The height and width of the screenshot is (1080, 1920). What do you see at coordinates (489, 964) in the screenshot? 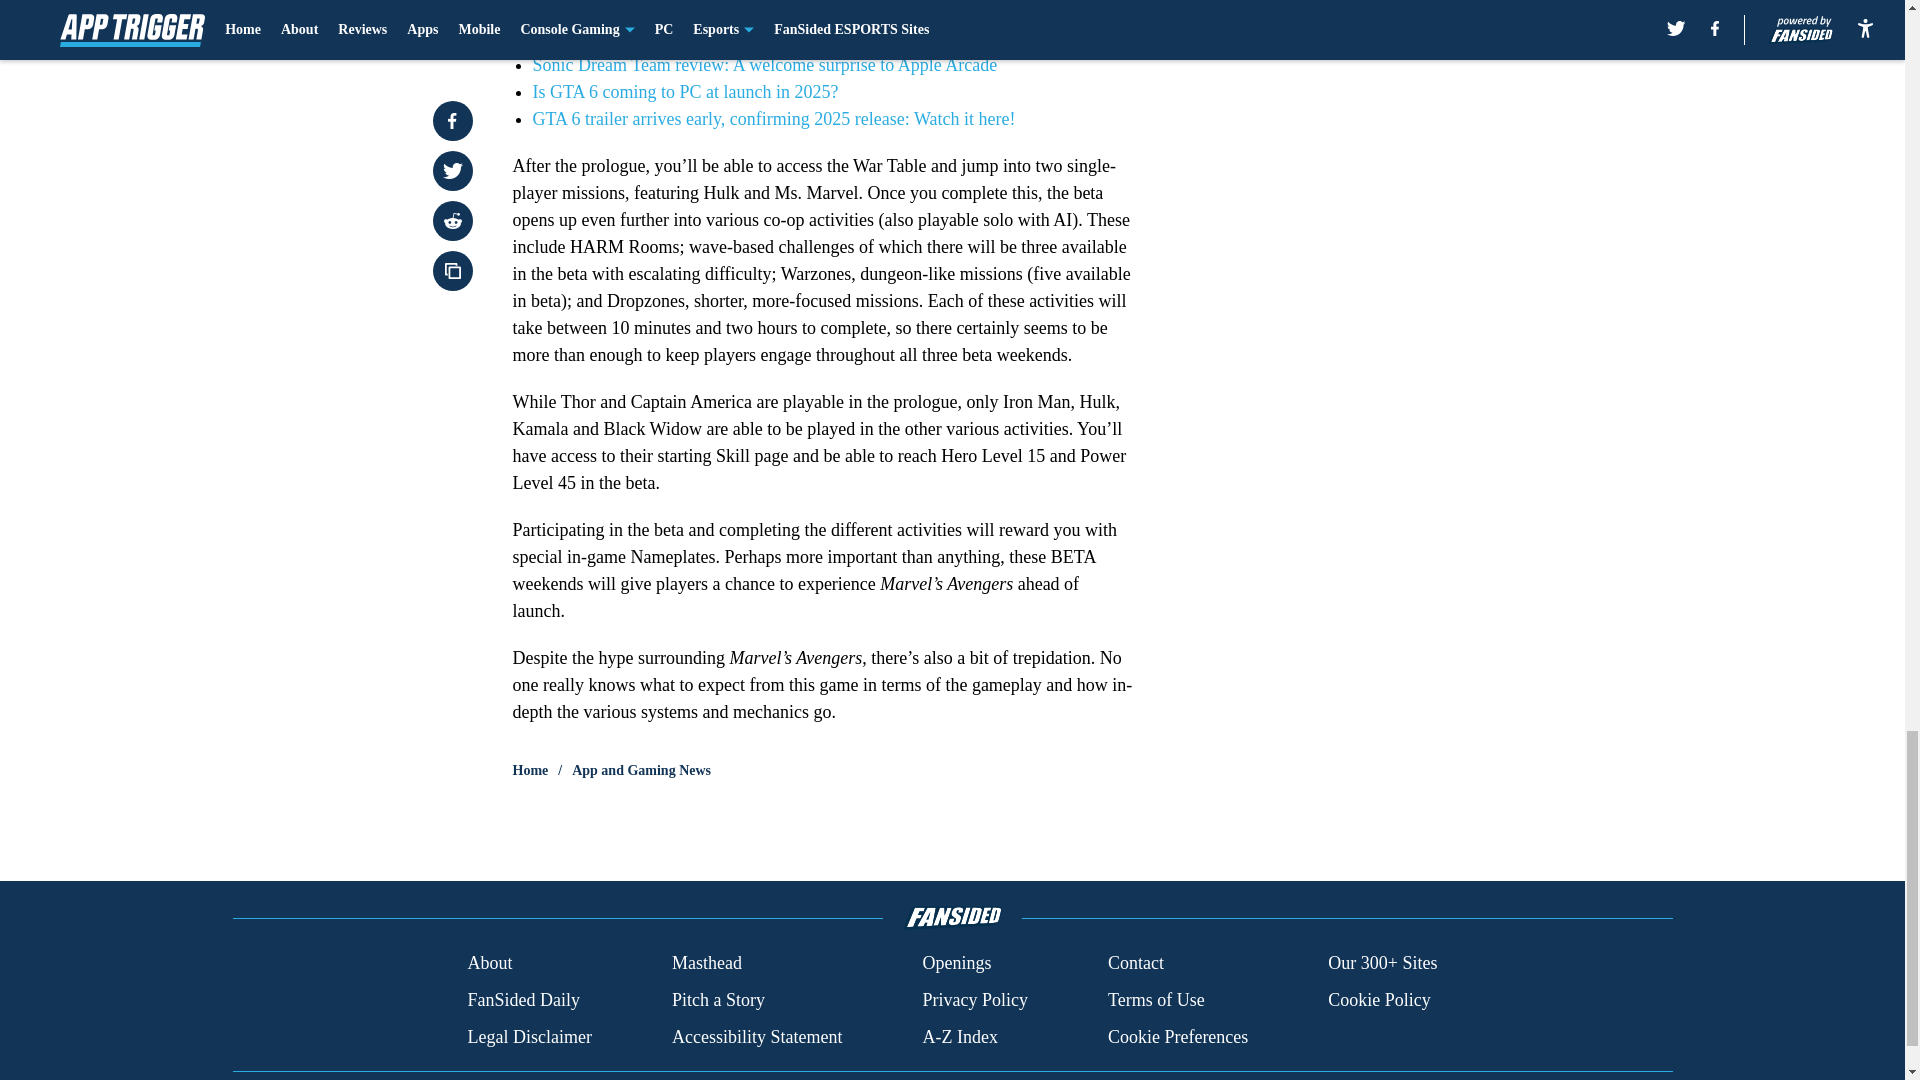
I see `About` at bounding box center [489, 964].